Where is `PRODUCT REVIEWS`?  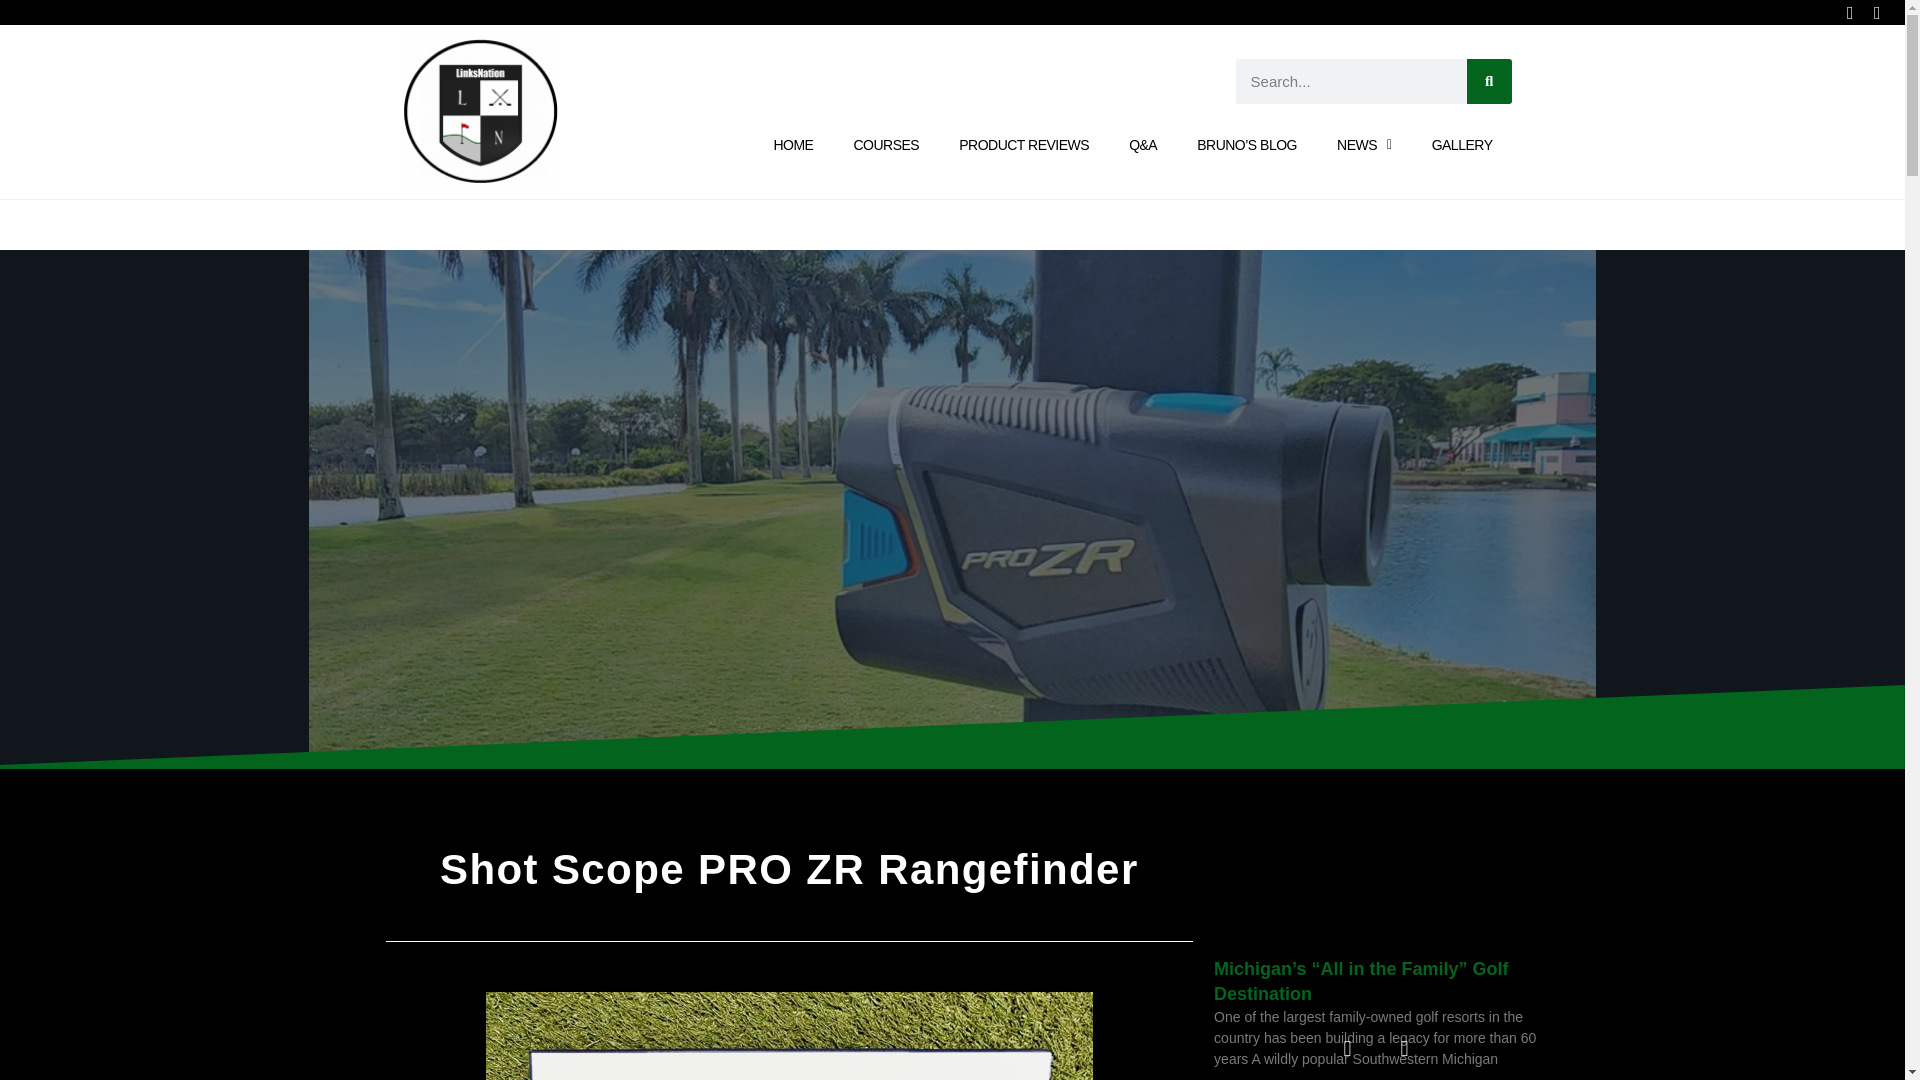 PRODUCT REVIEWS is located at coordinates (1024, 145).